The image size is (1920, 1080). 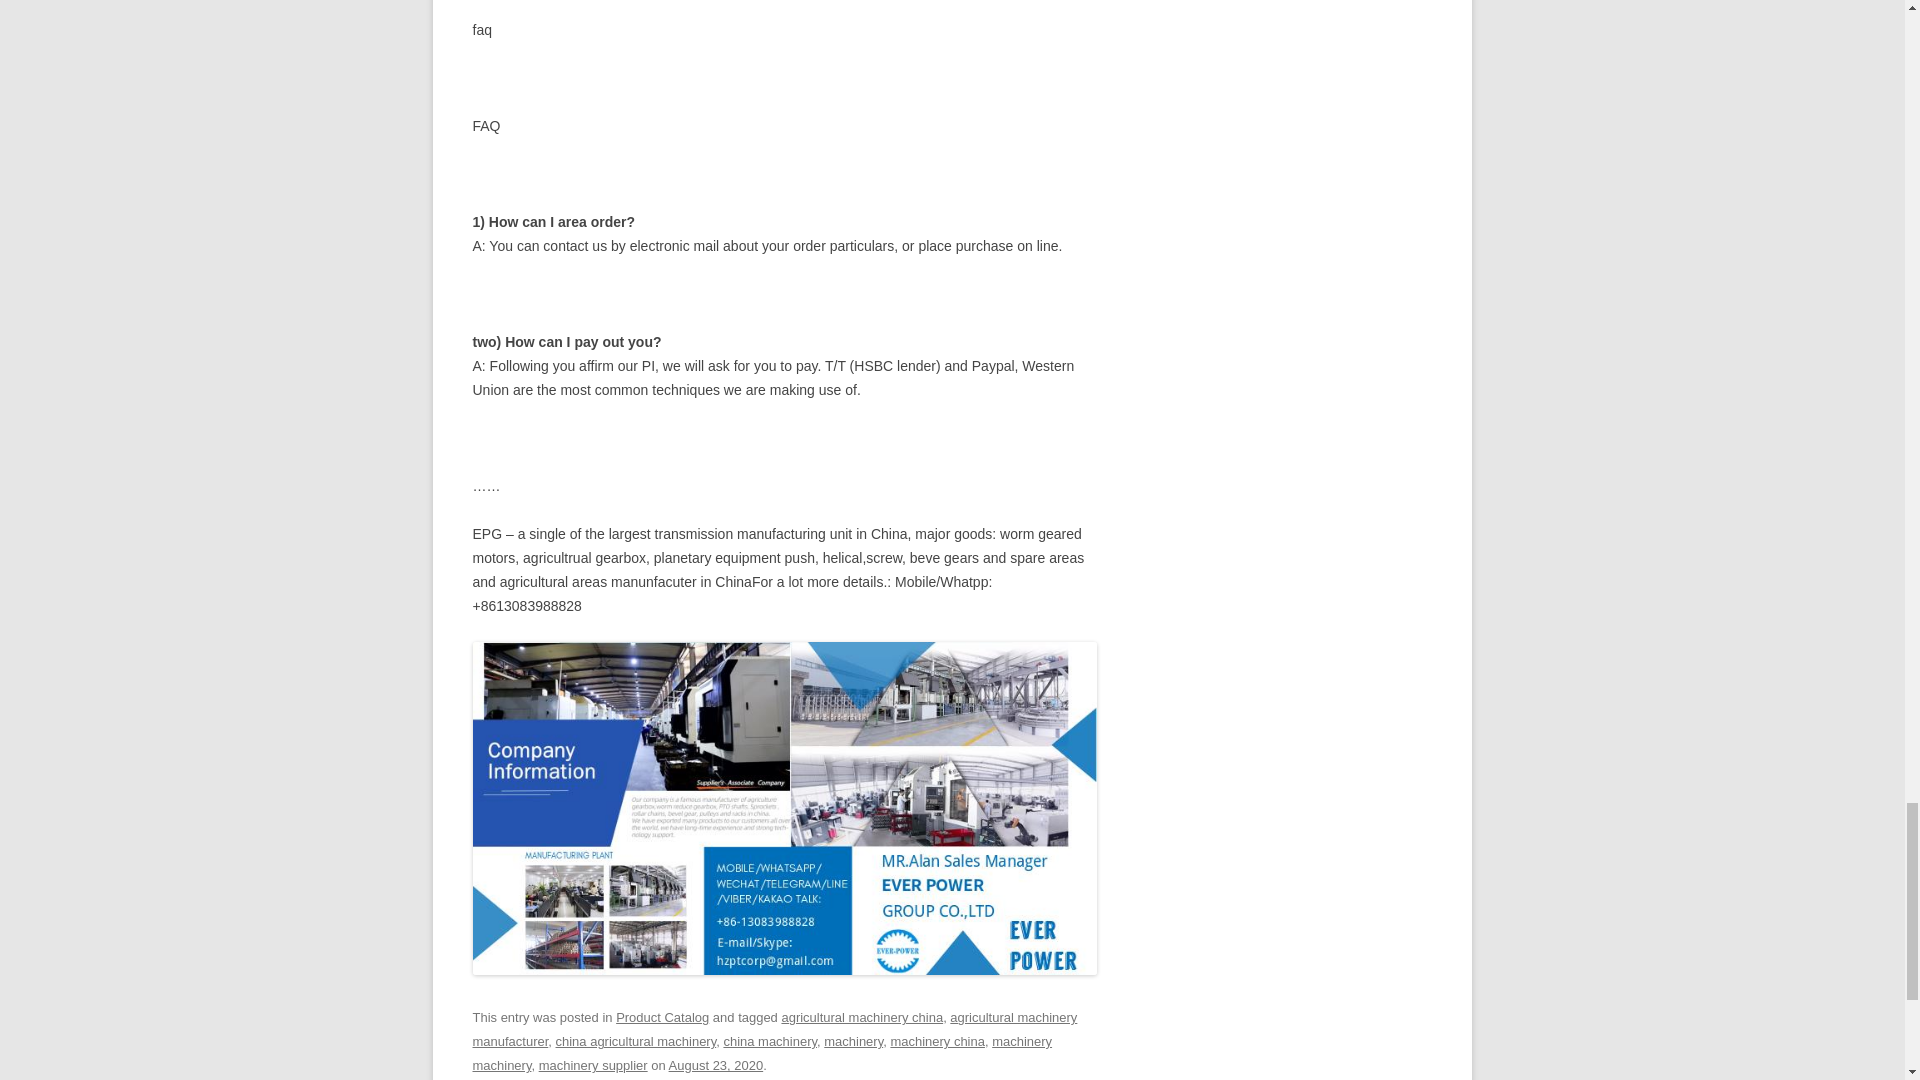 I want to click on china machinery, so click(x=770, y=1040).